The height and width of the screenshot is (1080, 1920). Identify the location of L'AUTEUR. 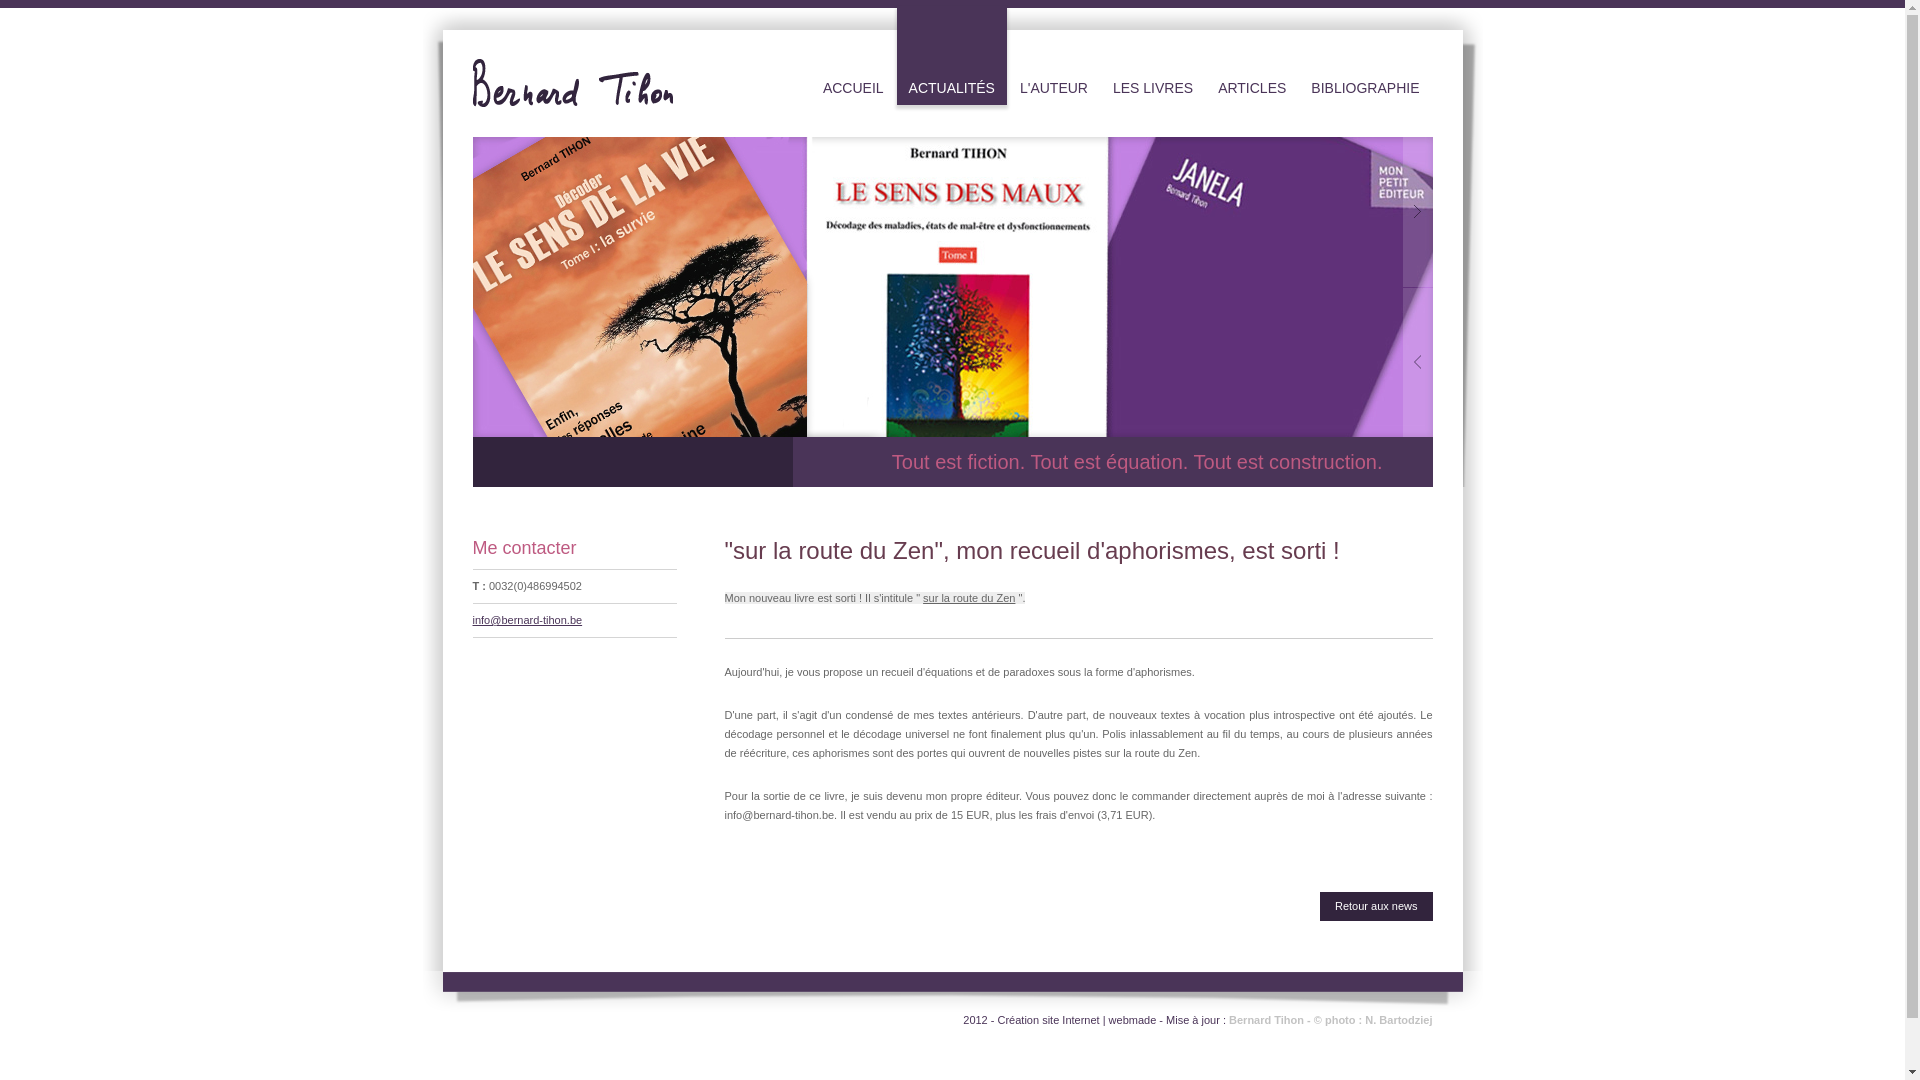
(1054, 56).